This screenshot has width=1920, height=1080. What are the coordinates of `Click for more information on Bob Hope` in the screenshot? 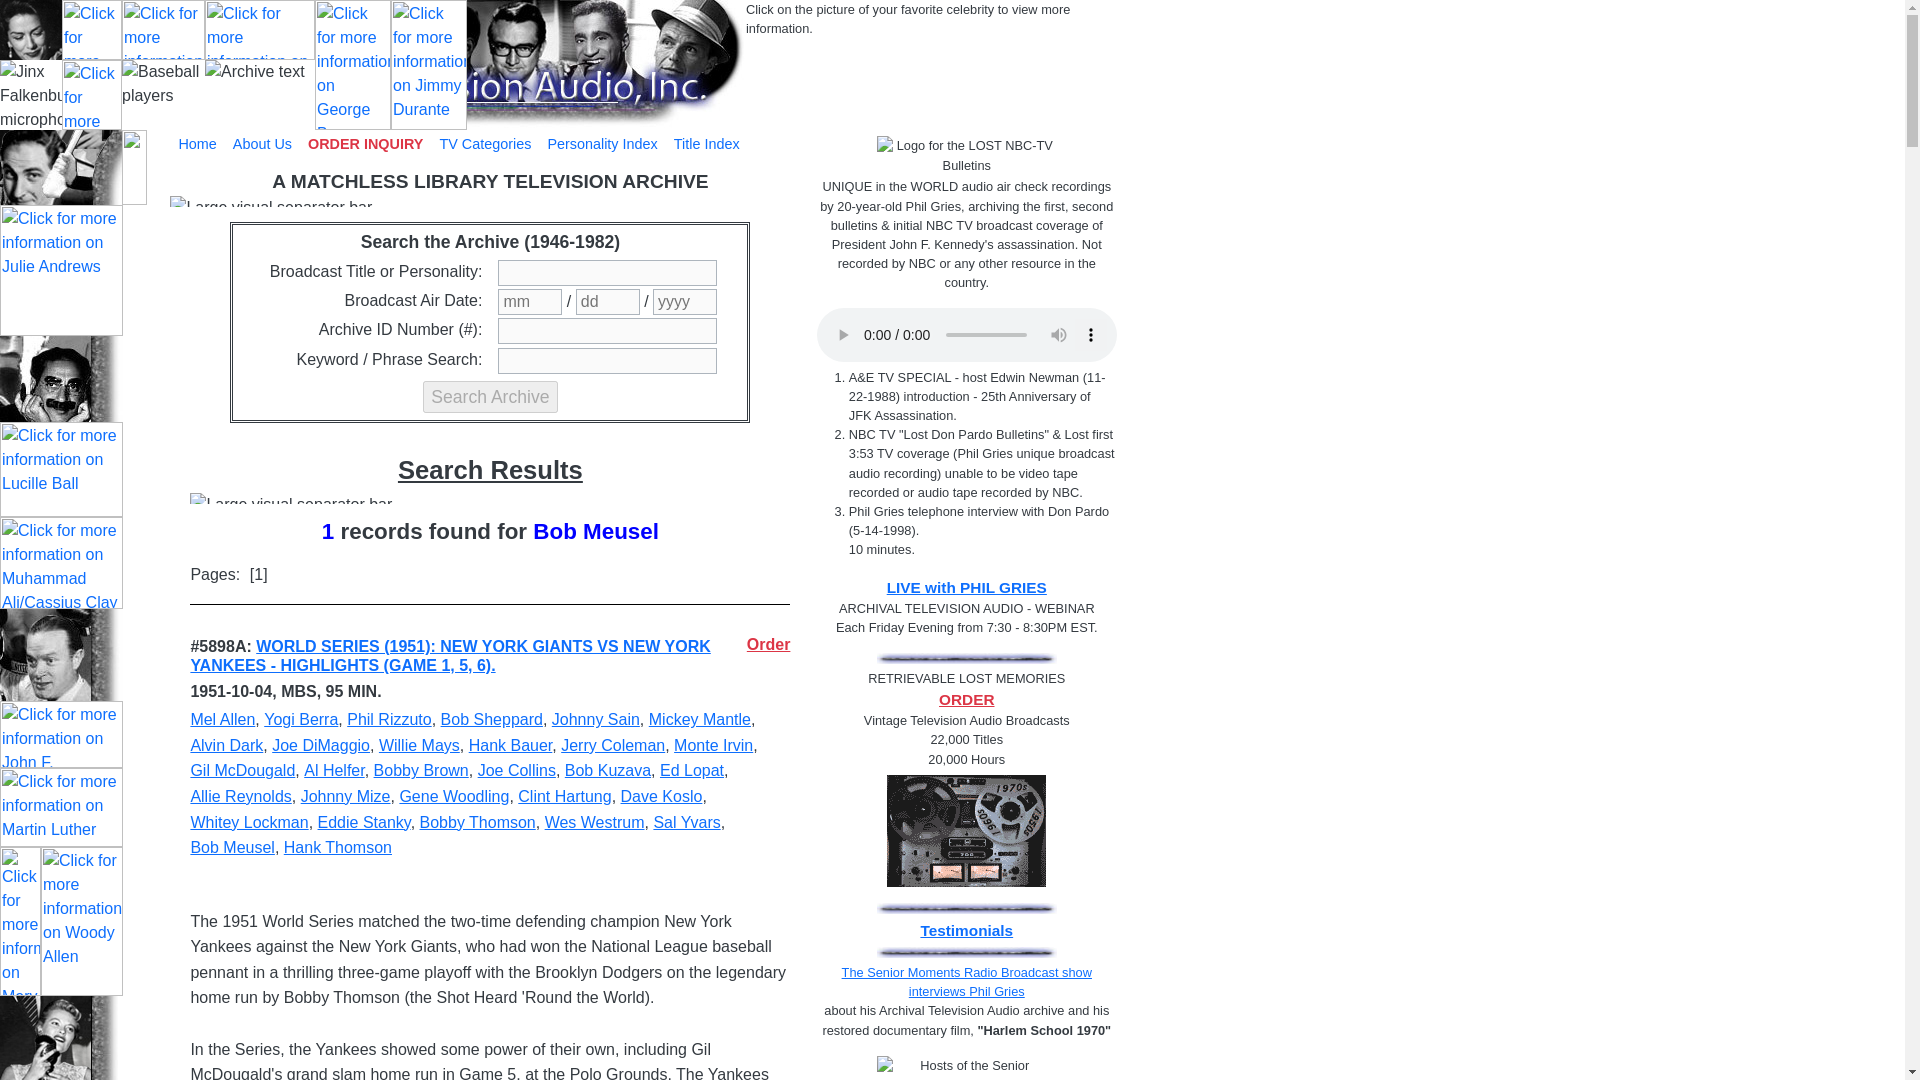 It's located at (61, 654).